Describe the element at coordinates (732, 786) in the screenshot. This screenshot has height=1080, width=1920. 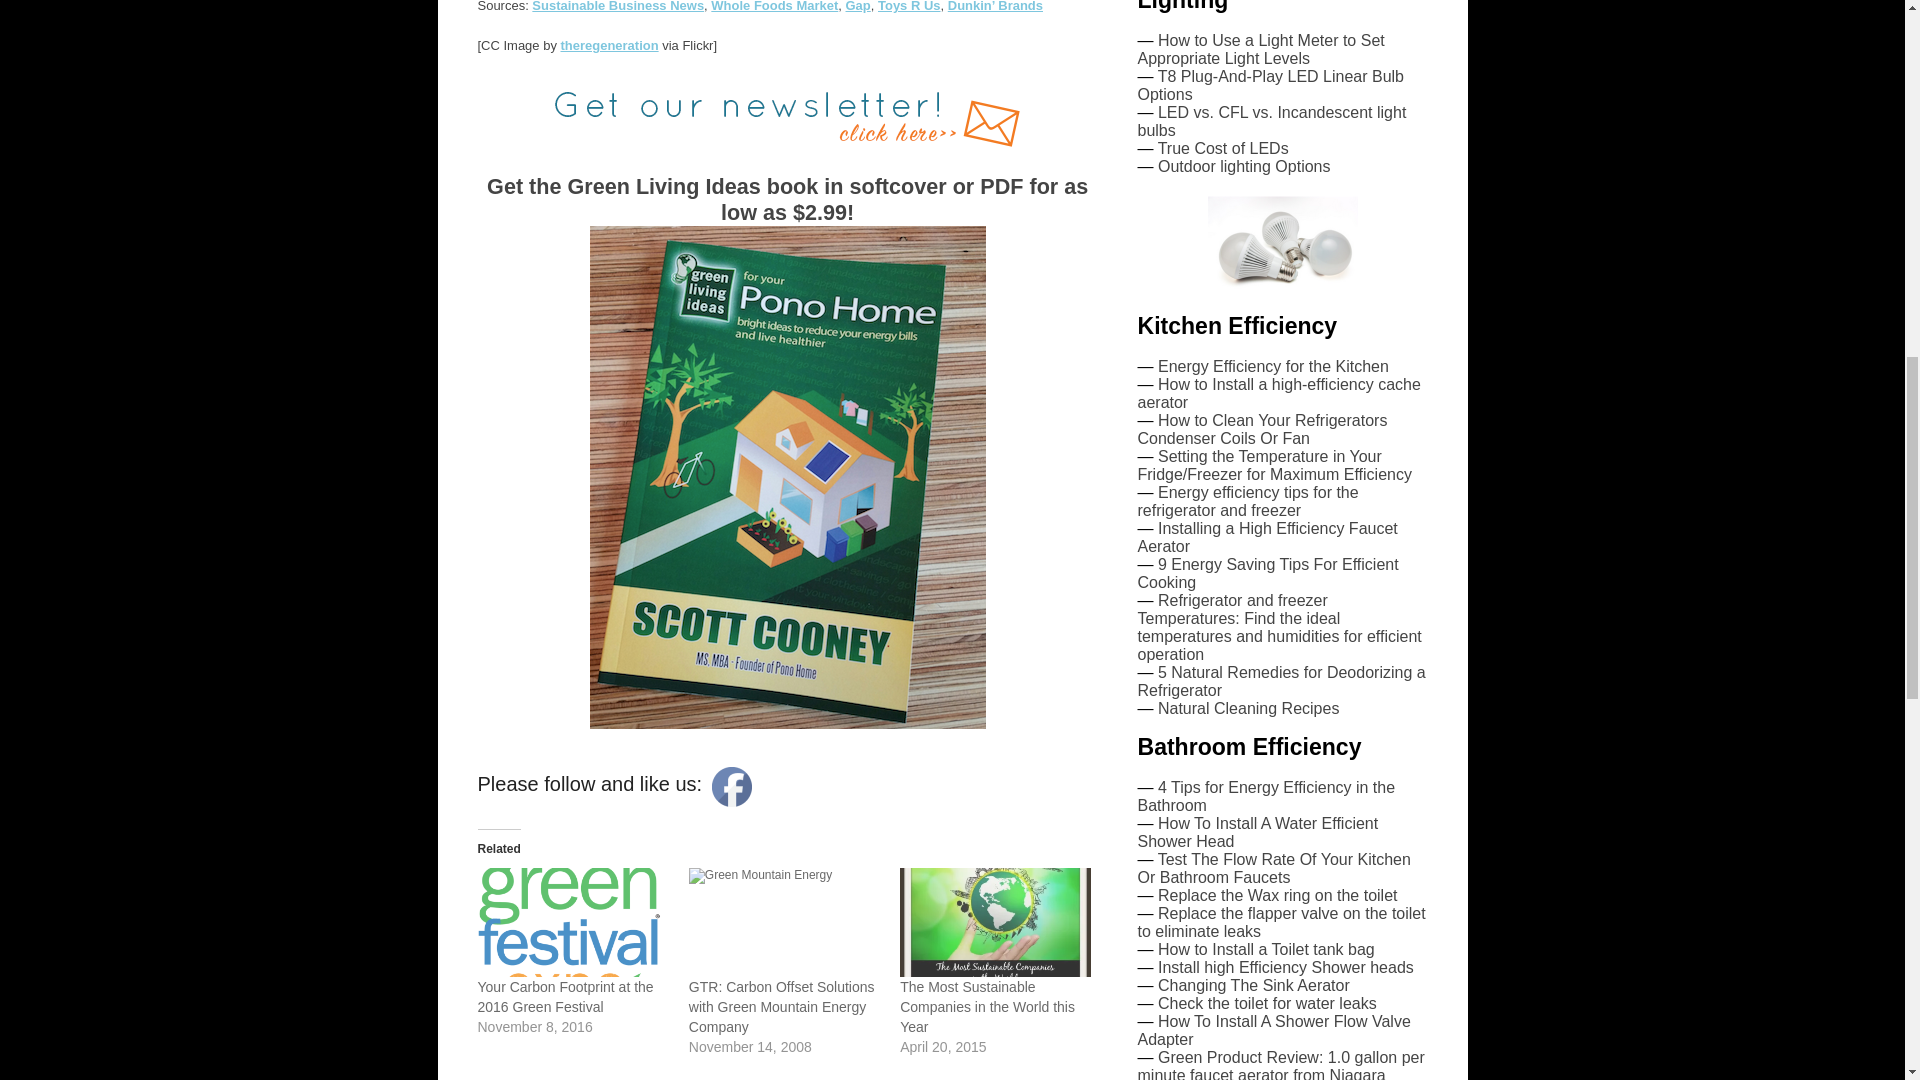
I see `Facebook` at that location.